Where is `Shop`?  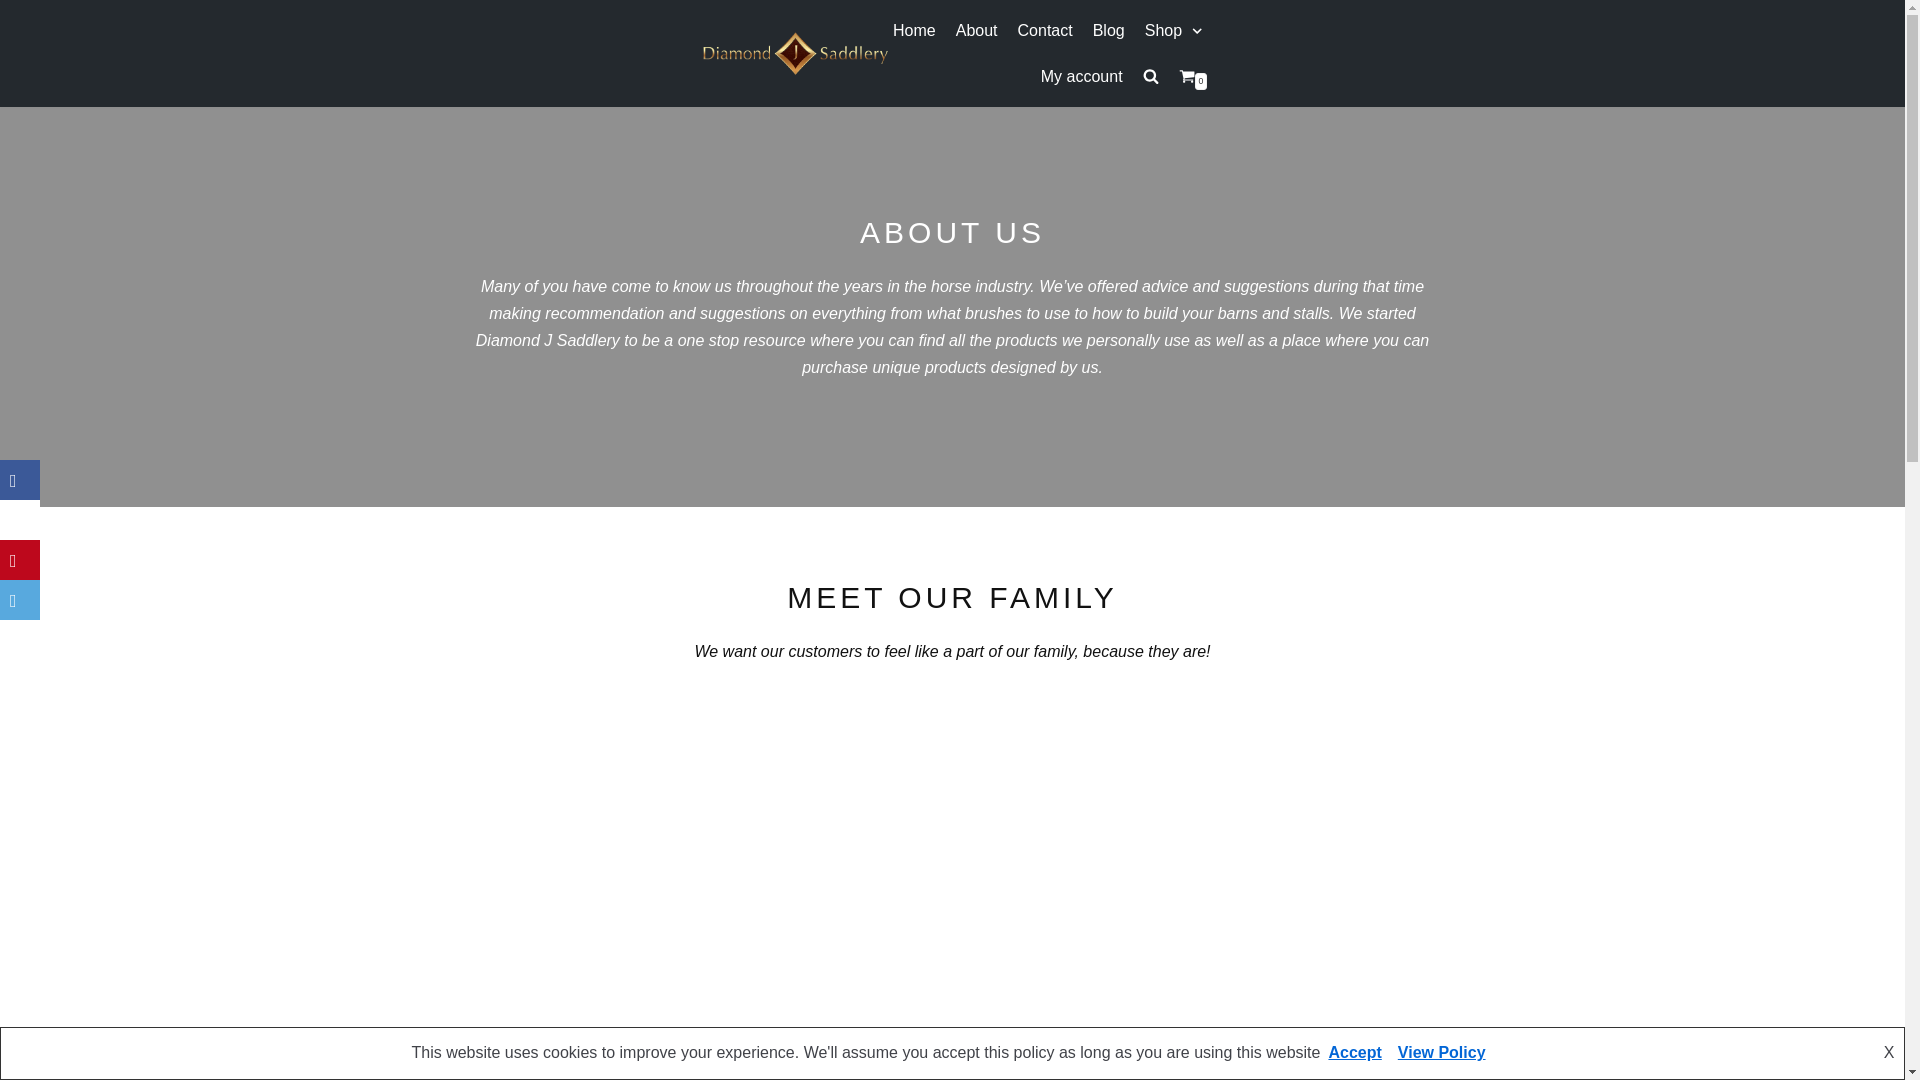
Shop is located at coordinates (1176, 31).